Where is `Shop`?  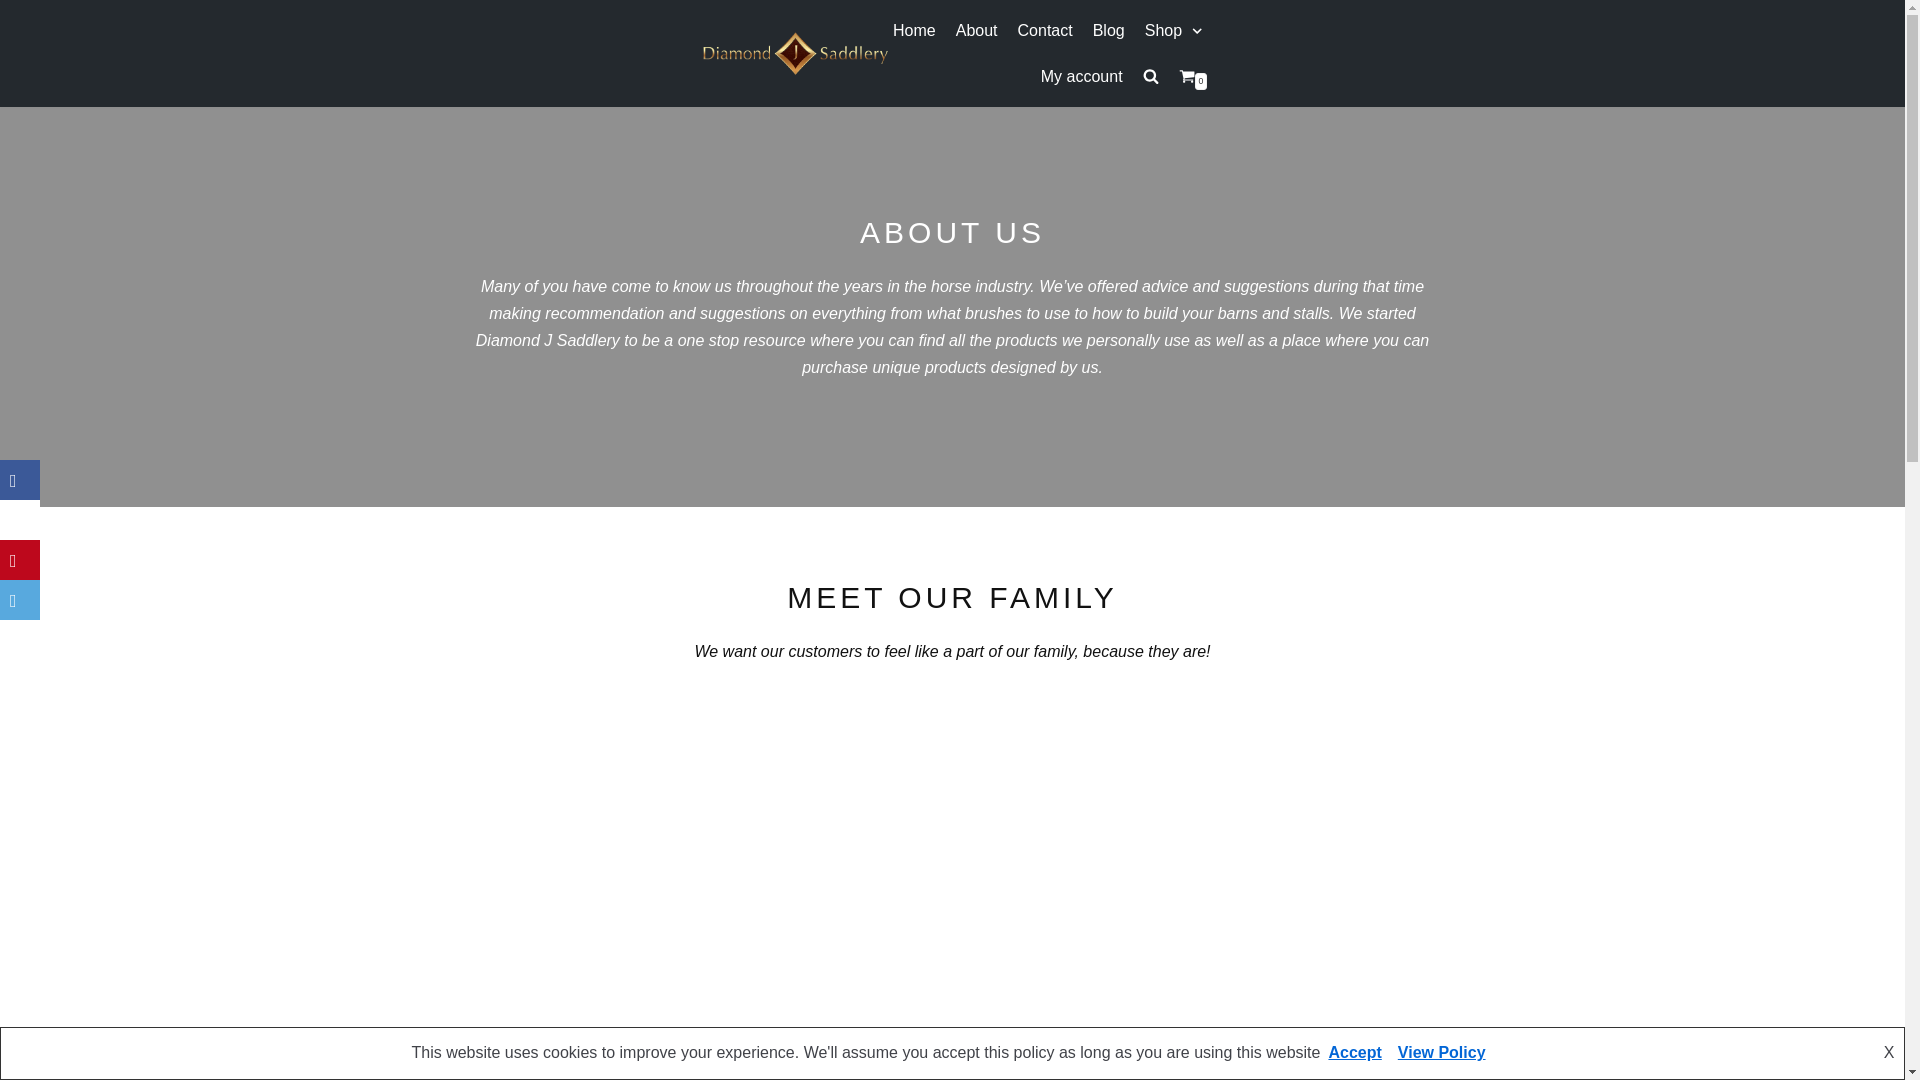
Shop is located at coordinates (1176, 31).